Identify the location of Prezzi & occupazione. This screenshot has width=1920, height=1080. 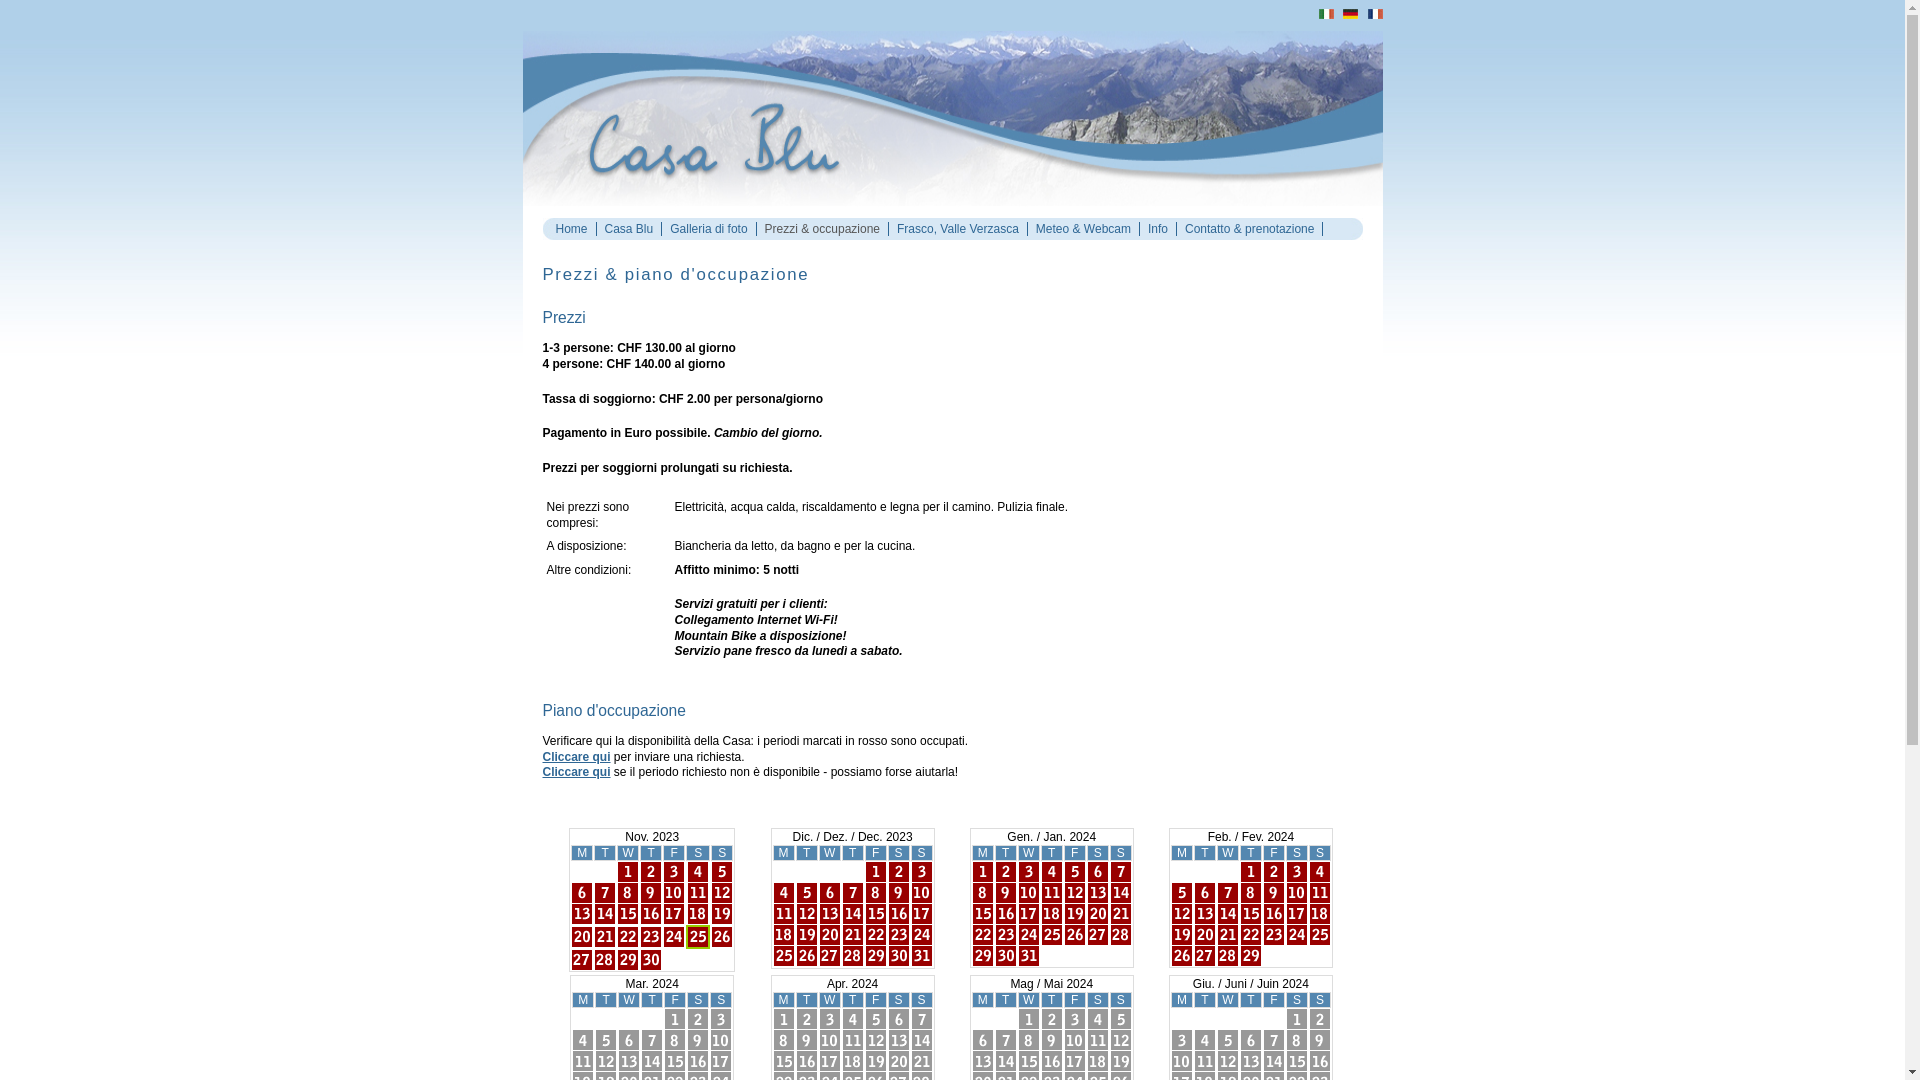
(822, 229).